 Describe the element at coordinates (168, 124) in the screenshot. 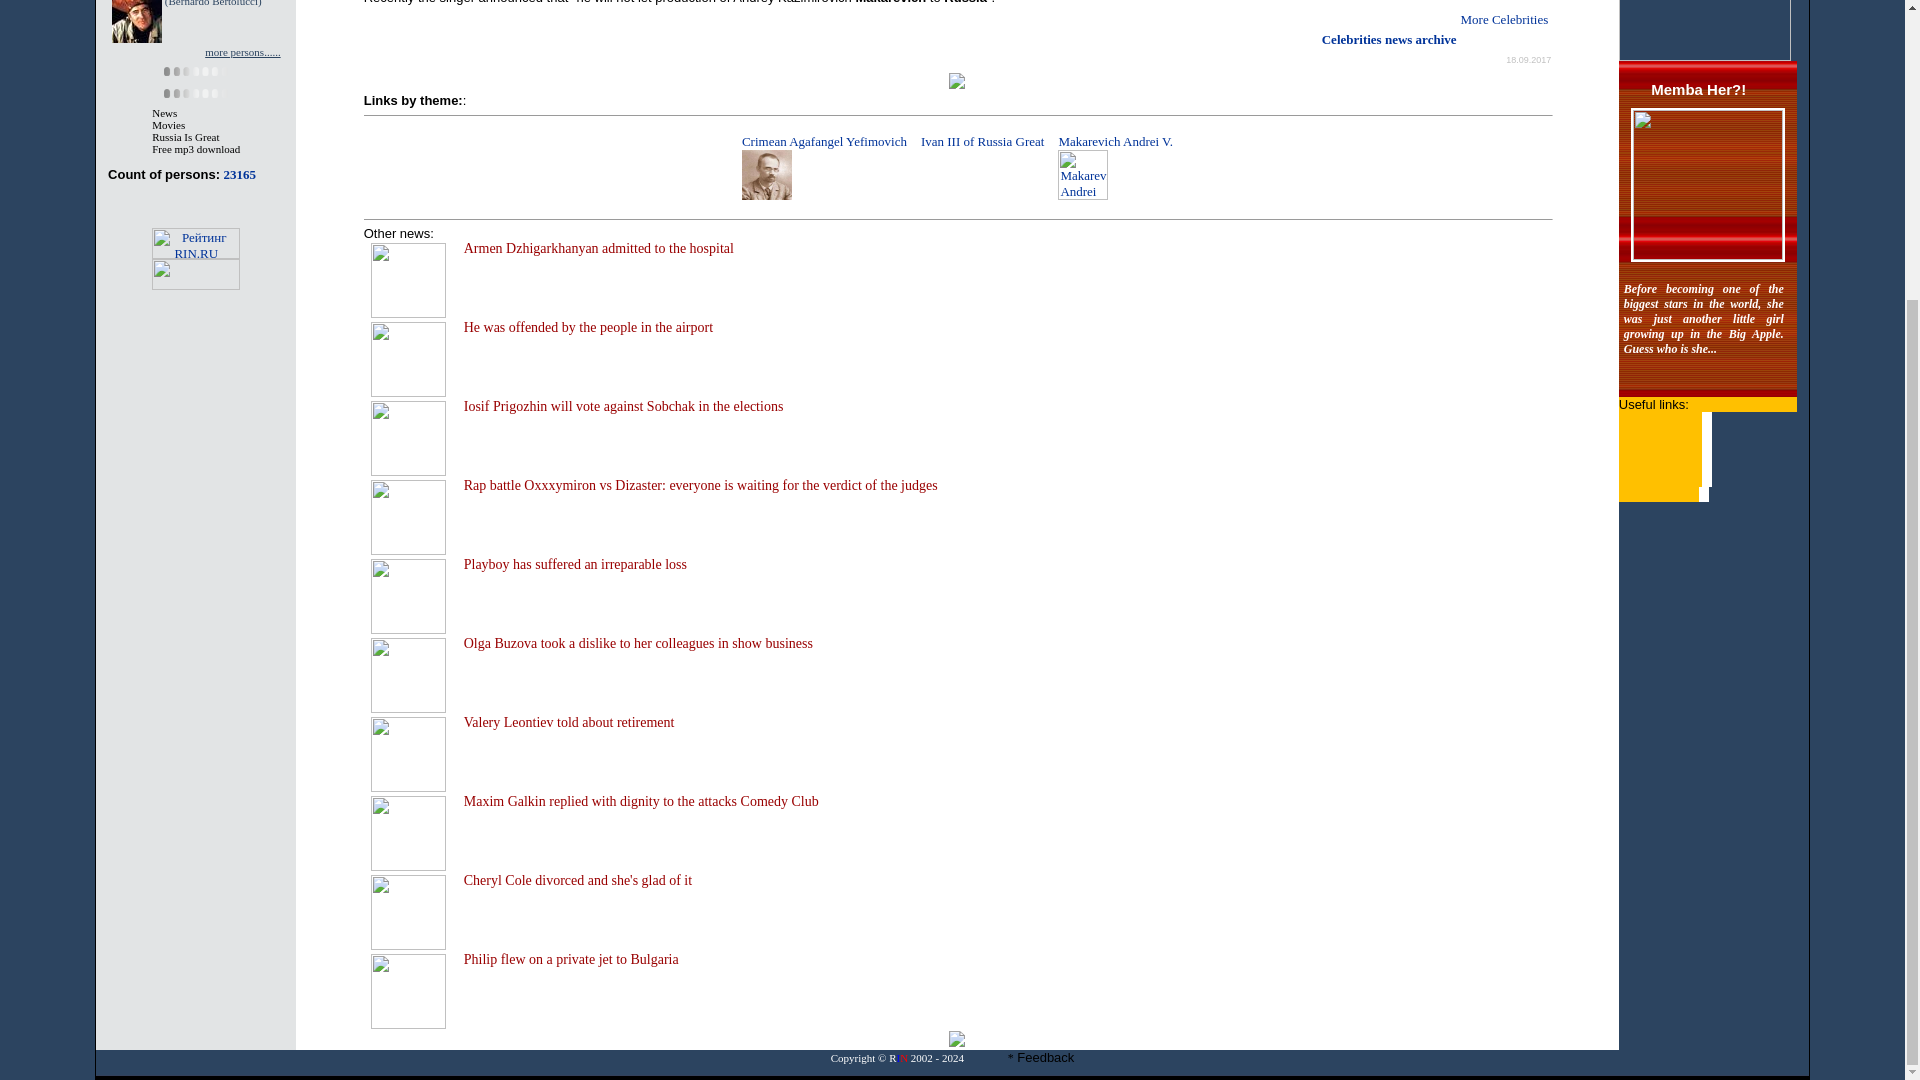

I see `Movies` at that location.